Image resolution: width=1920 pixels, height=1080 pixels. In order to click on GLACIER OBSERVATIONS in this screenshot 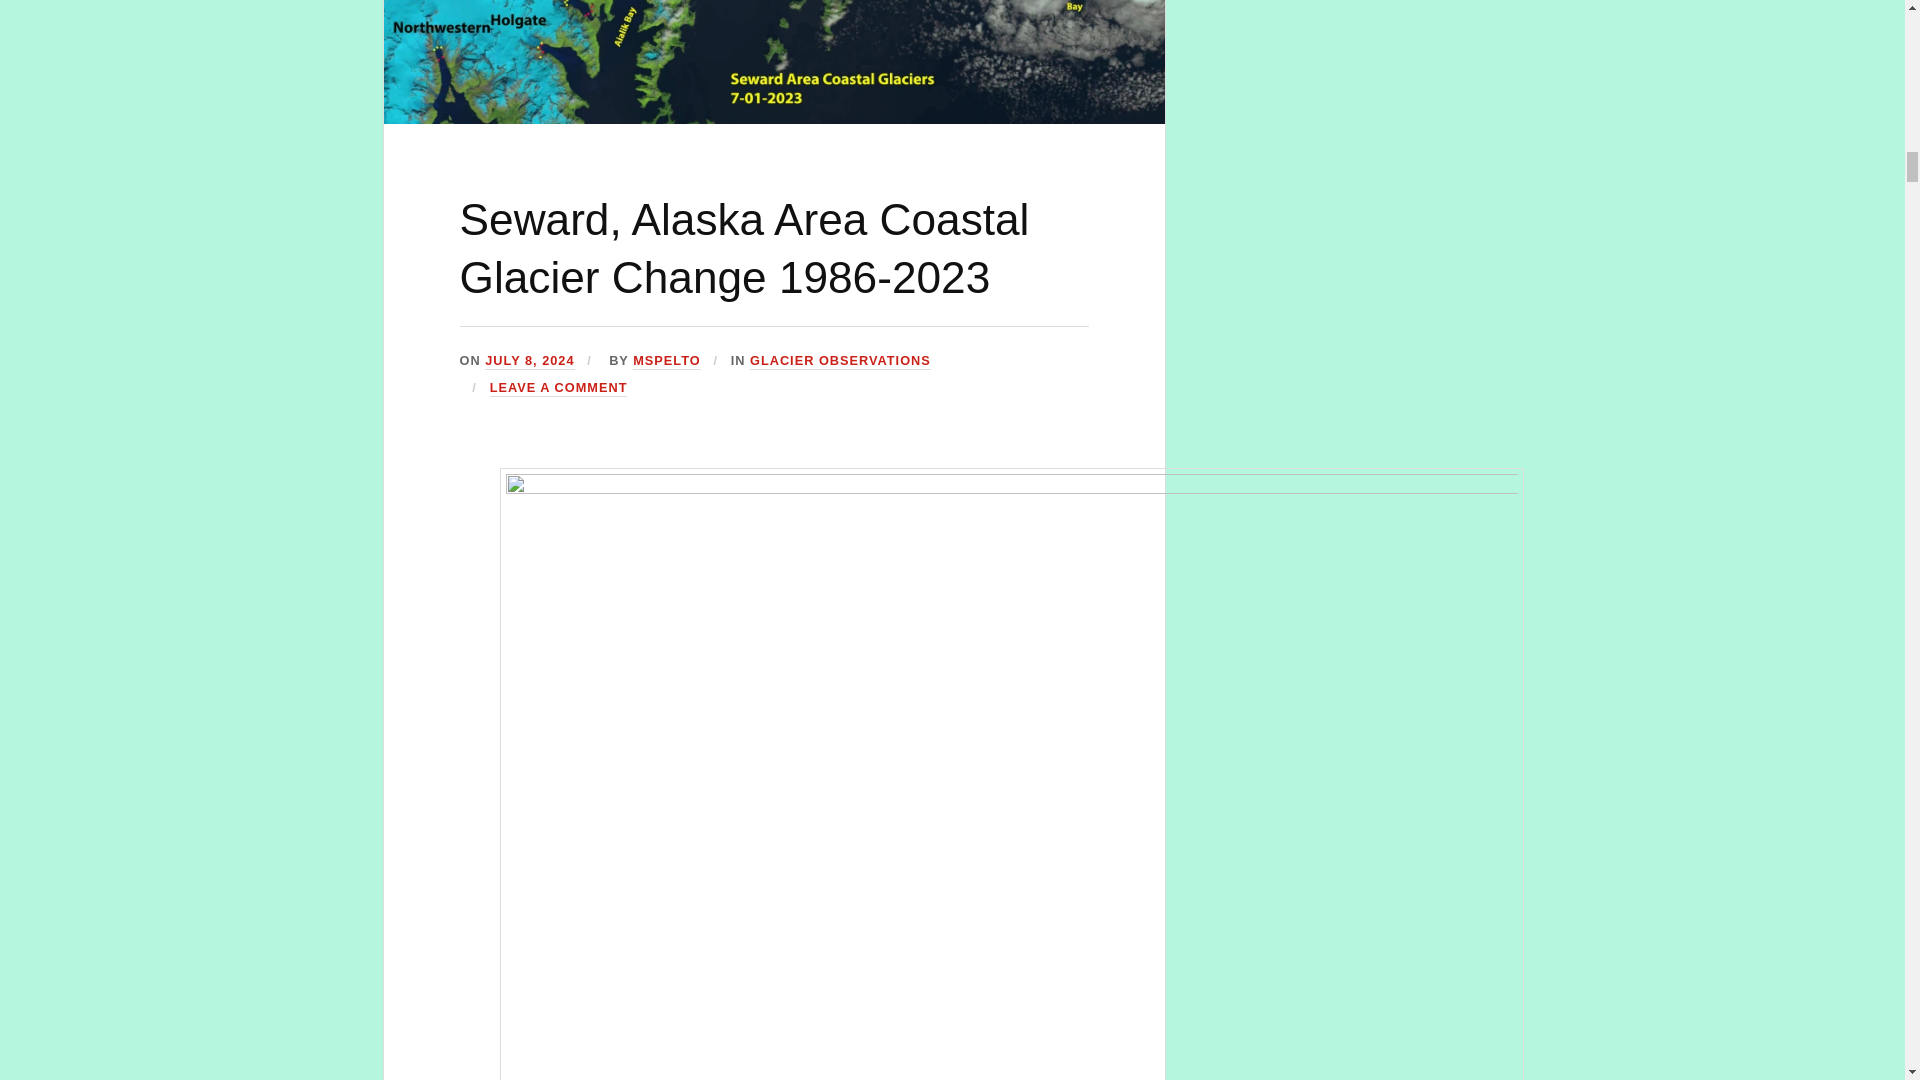, I will do `click(840, 362)`.